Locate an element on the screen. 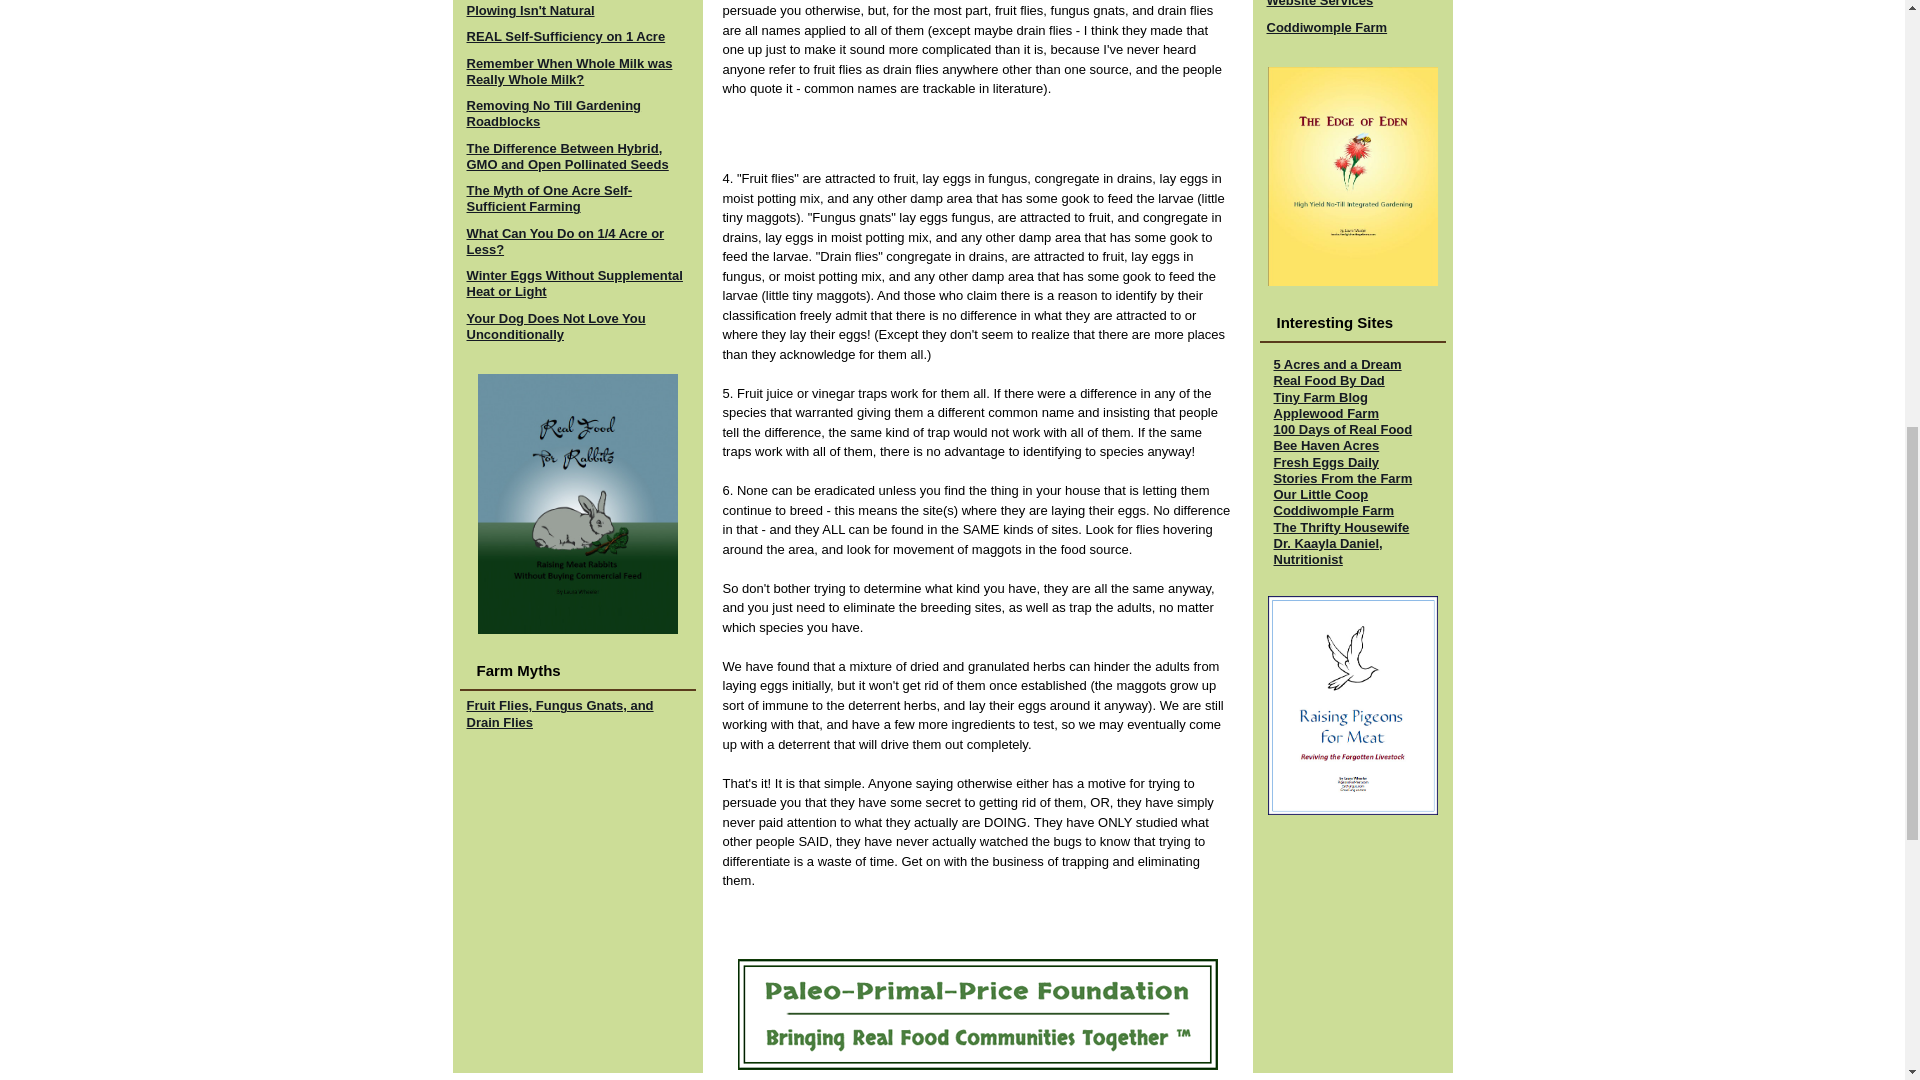  REAL Self-Sufficiency on 1 Acre is located at coordinates (565, 36).